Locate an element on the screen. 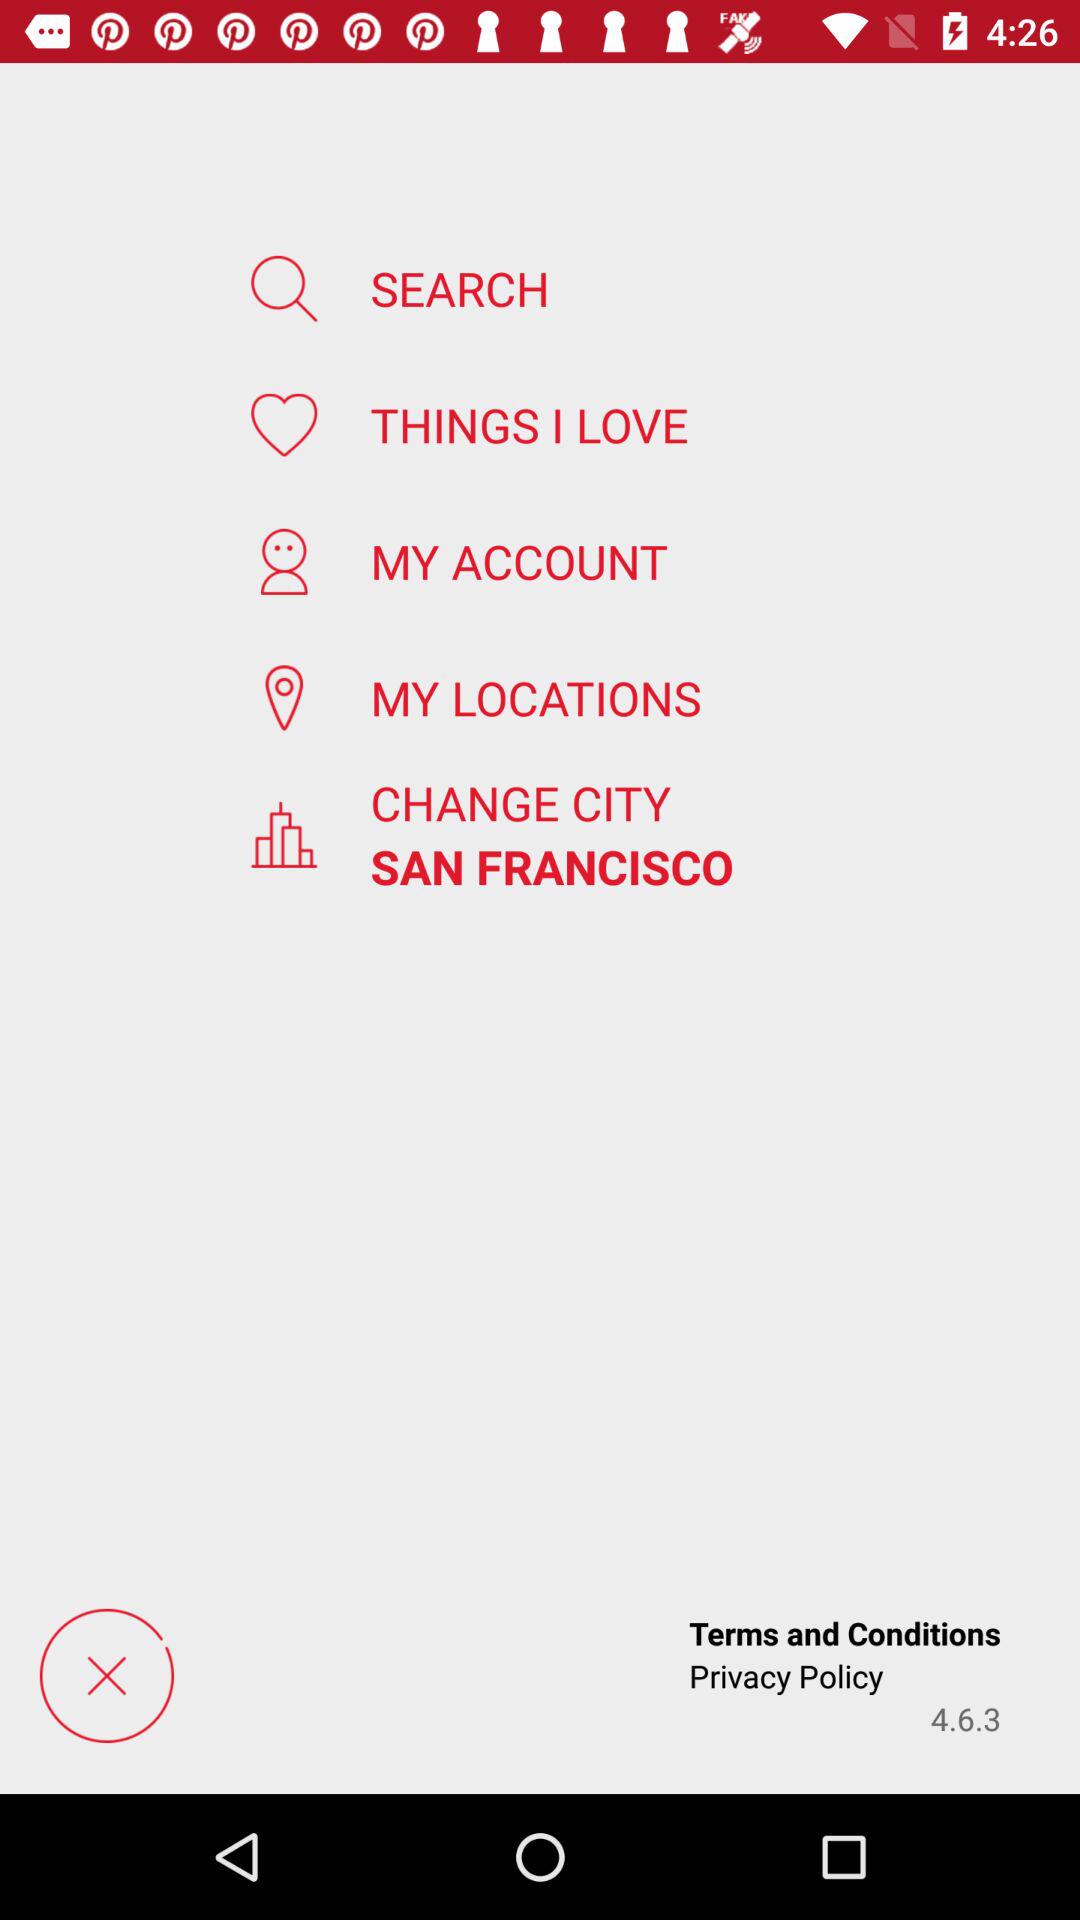  jump until the my account icon is located at coordinates (519, 561).